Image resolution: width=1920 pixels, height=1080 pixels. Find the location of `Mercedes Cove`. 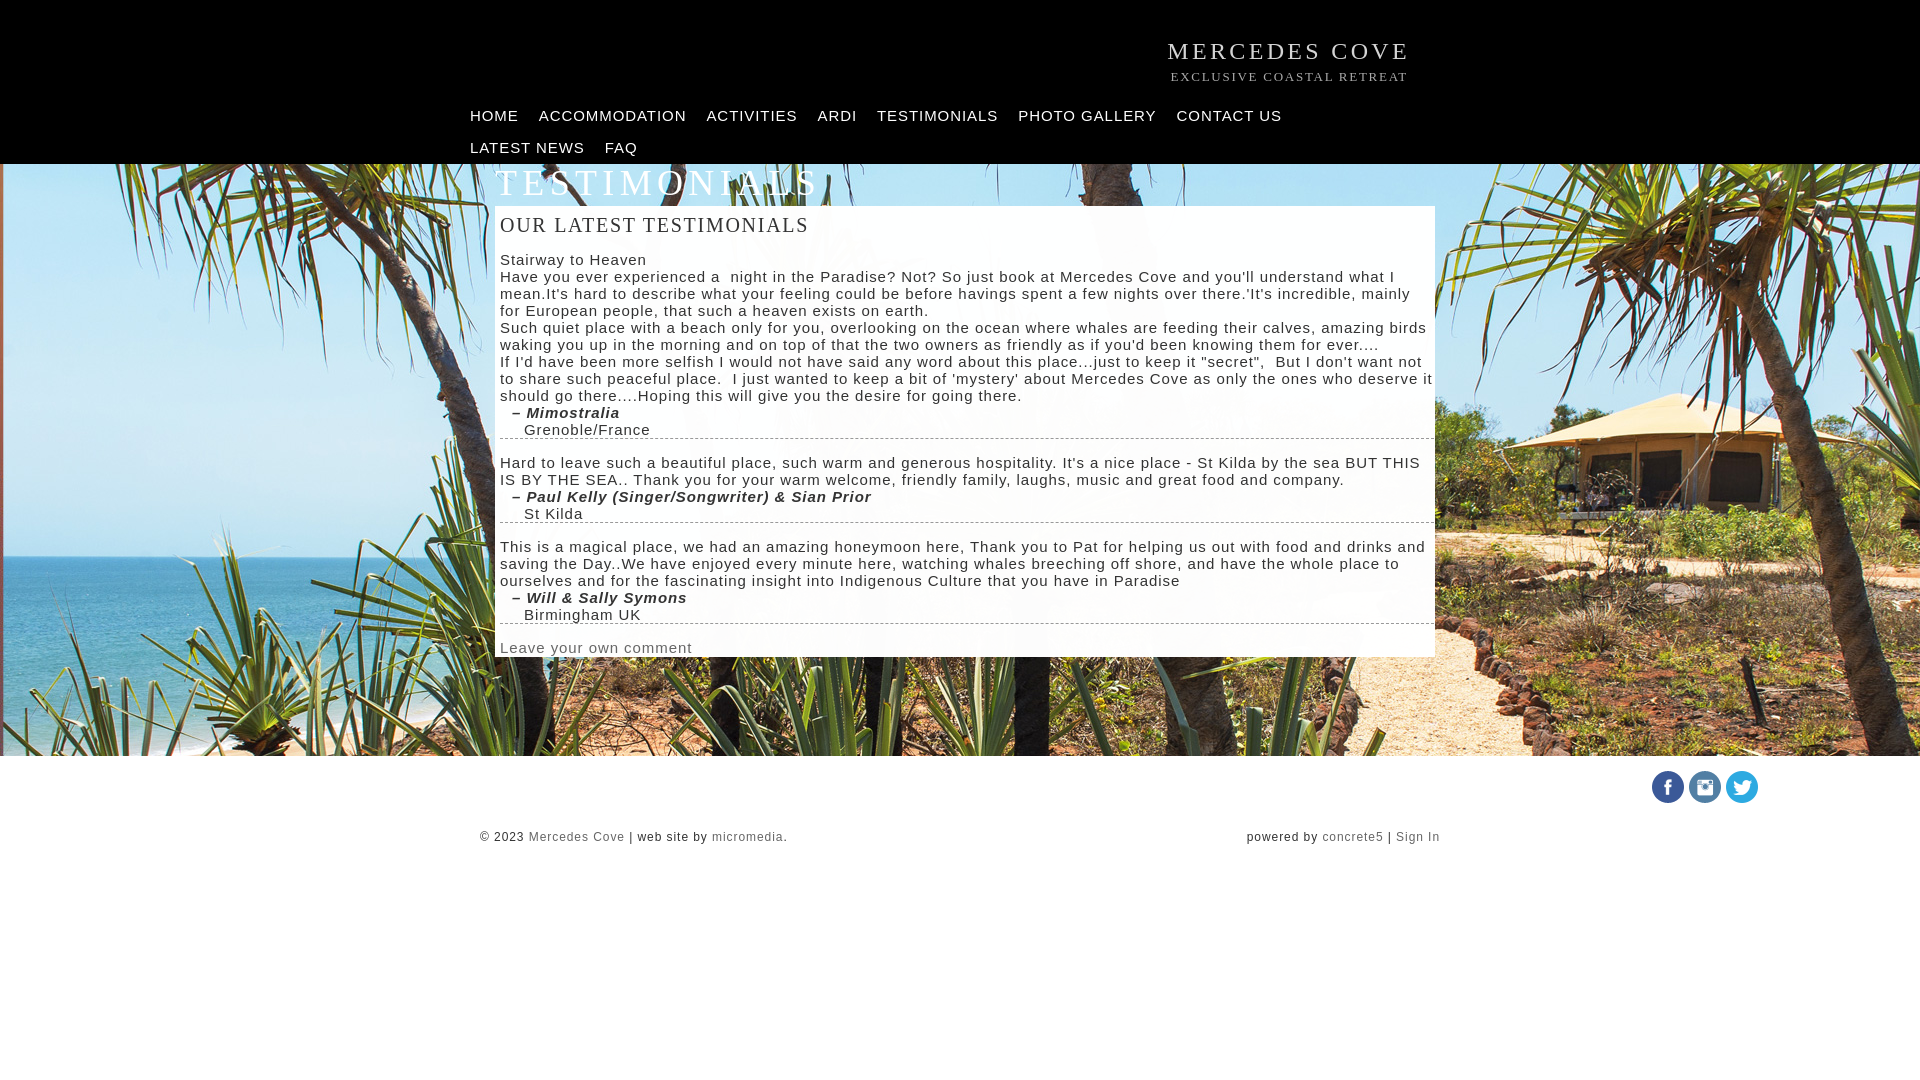

Mercedes Cove is located at coordinates (577, 837).